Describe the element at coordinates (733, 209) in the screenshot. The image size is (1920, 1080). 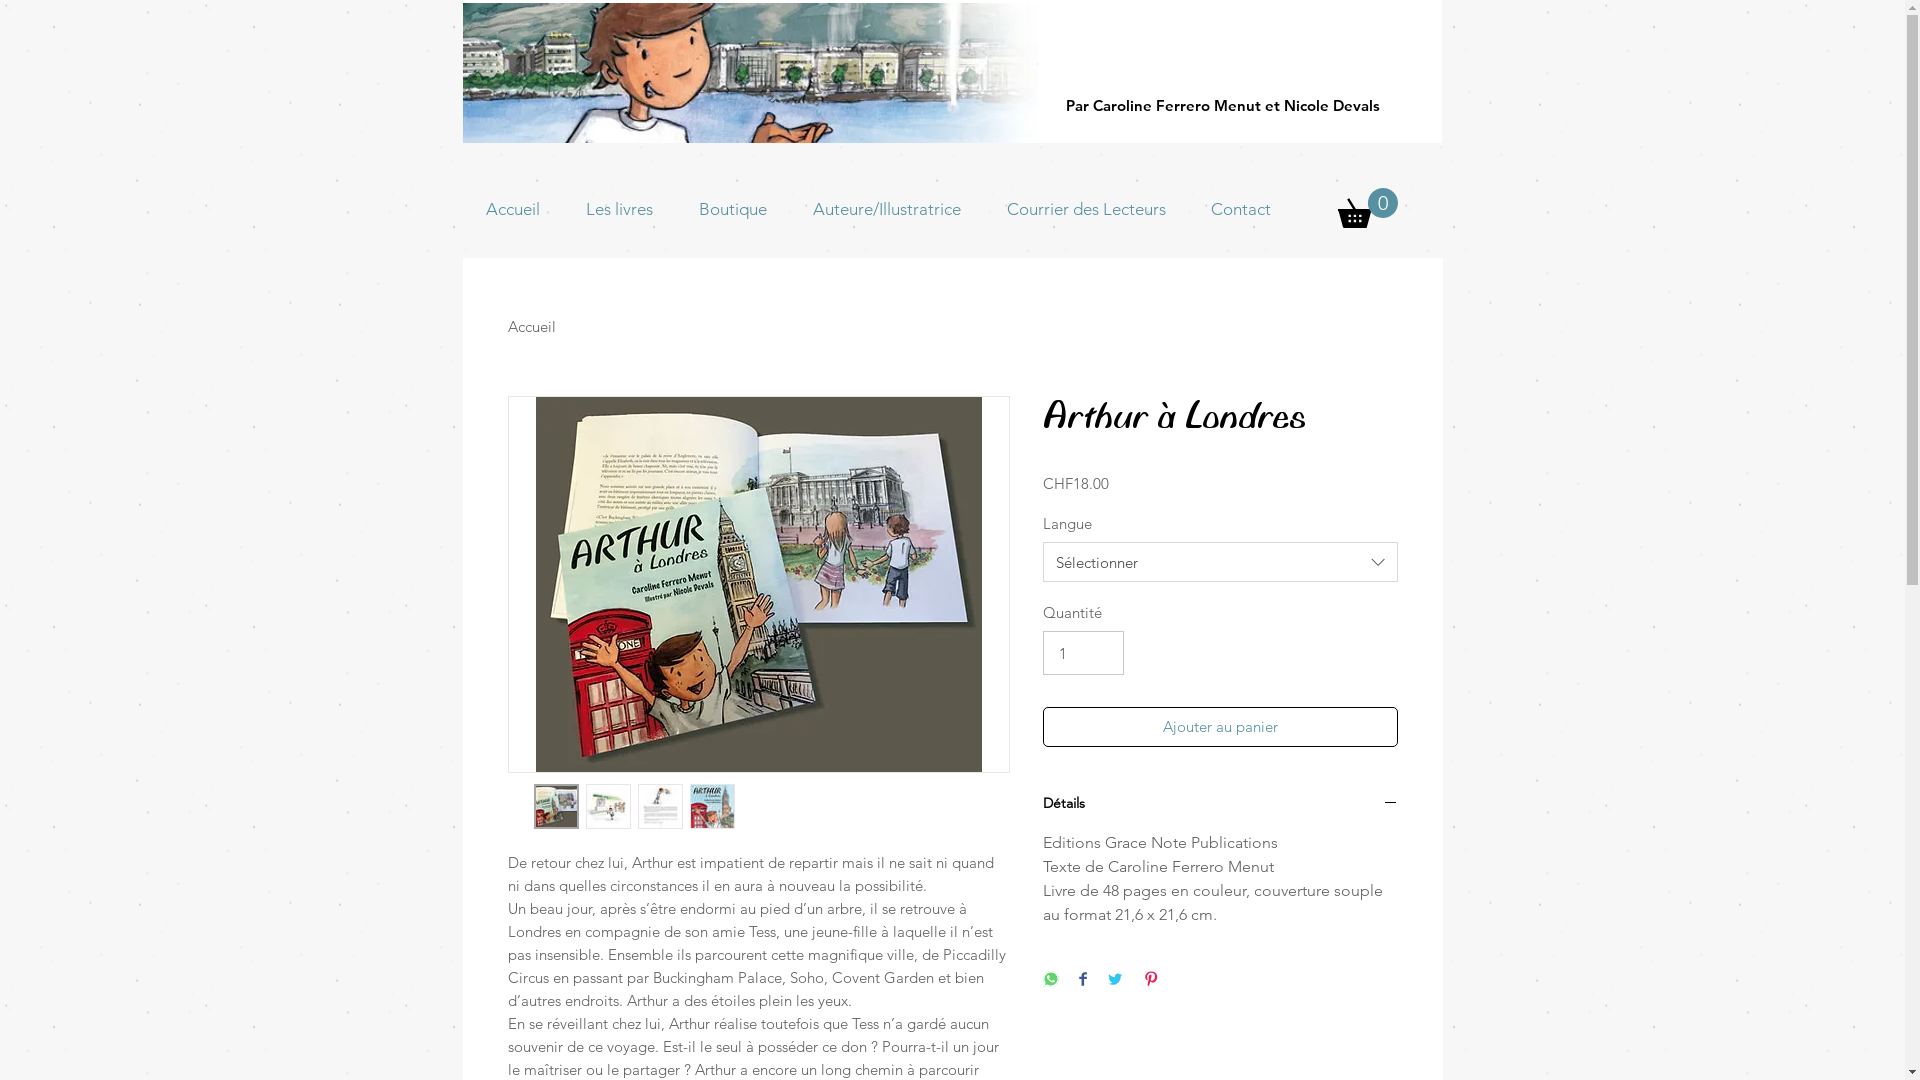
I see `Boutique` at that location.